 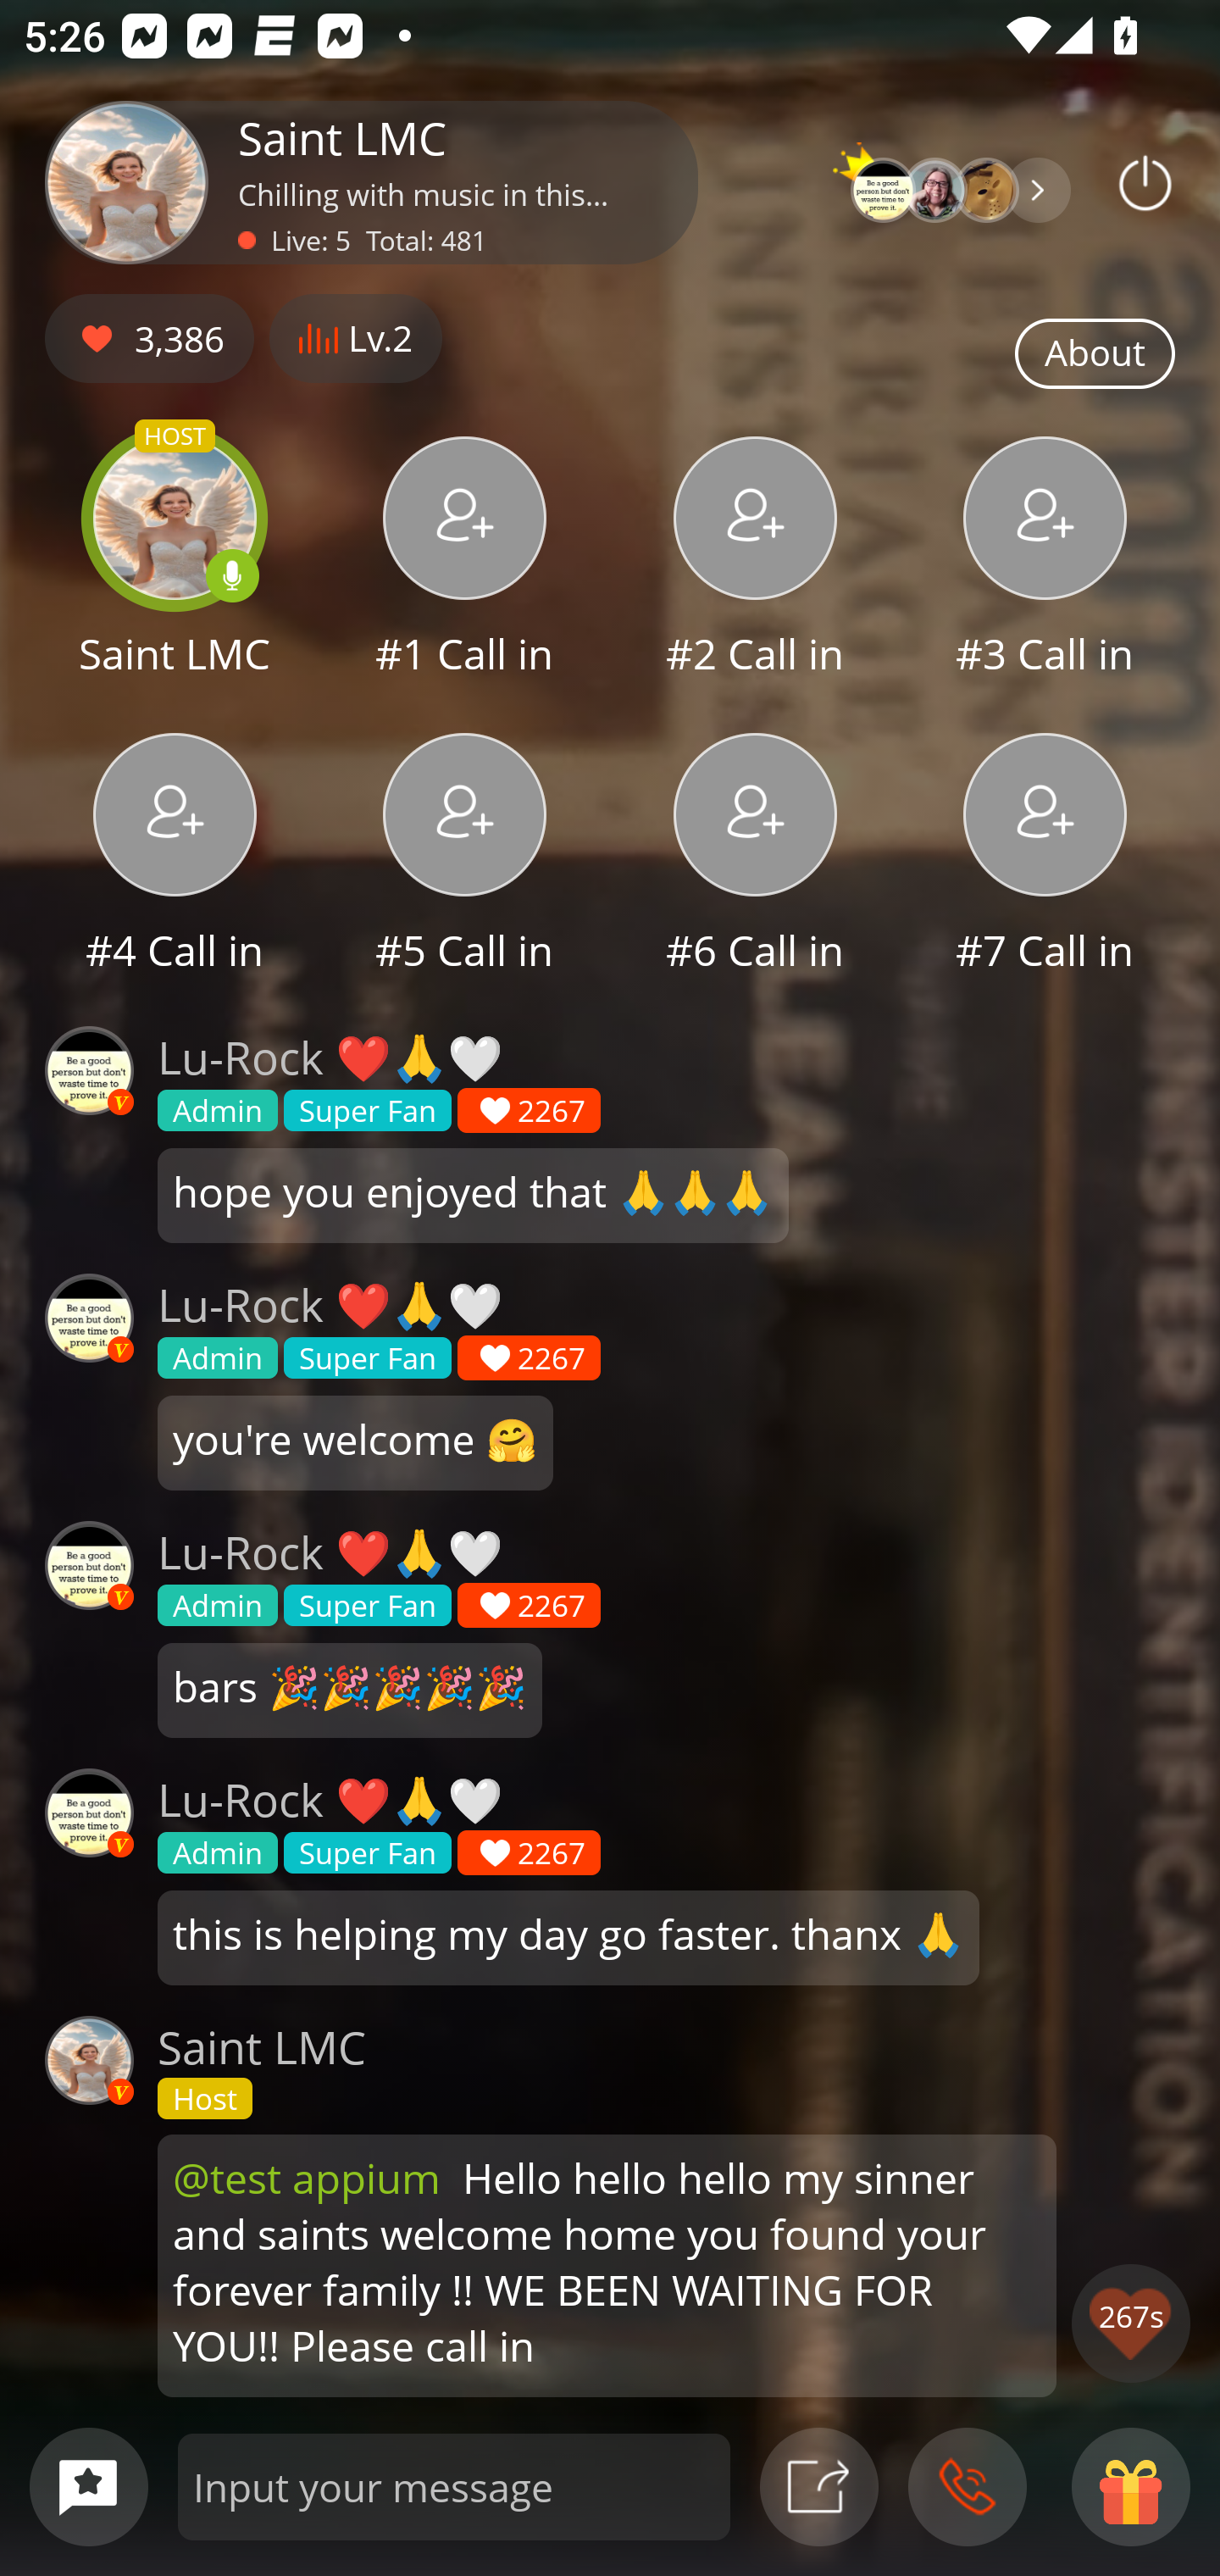 What do you see at coordinates (175, 560) in the screenshot?
I see `HOST Saint LMC` at bounding box center [175, 560].